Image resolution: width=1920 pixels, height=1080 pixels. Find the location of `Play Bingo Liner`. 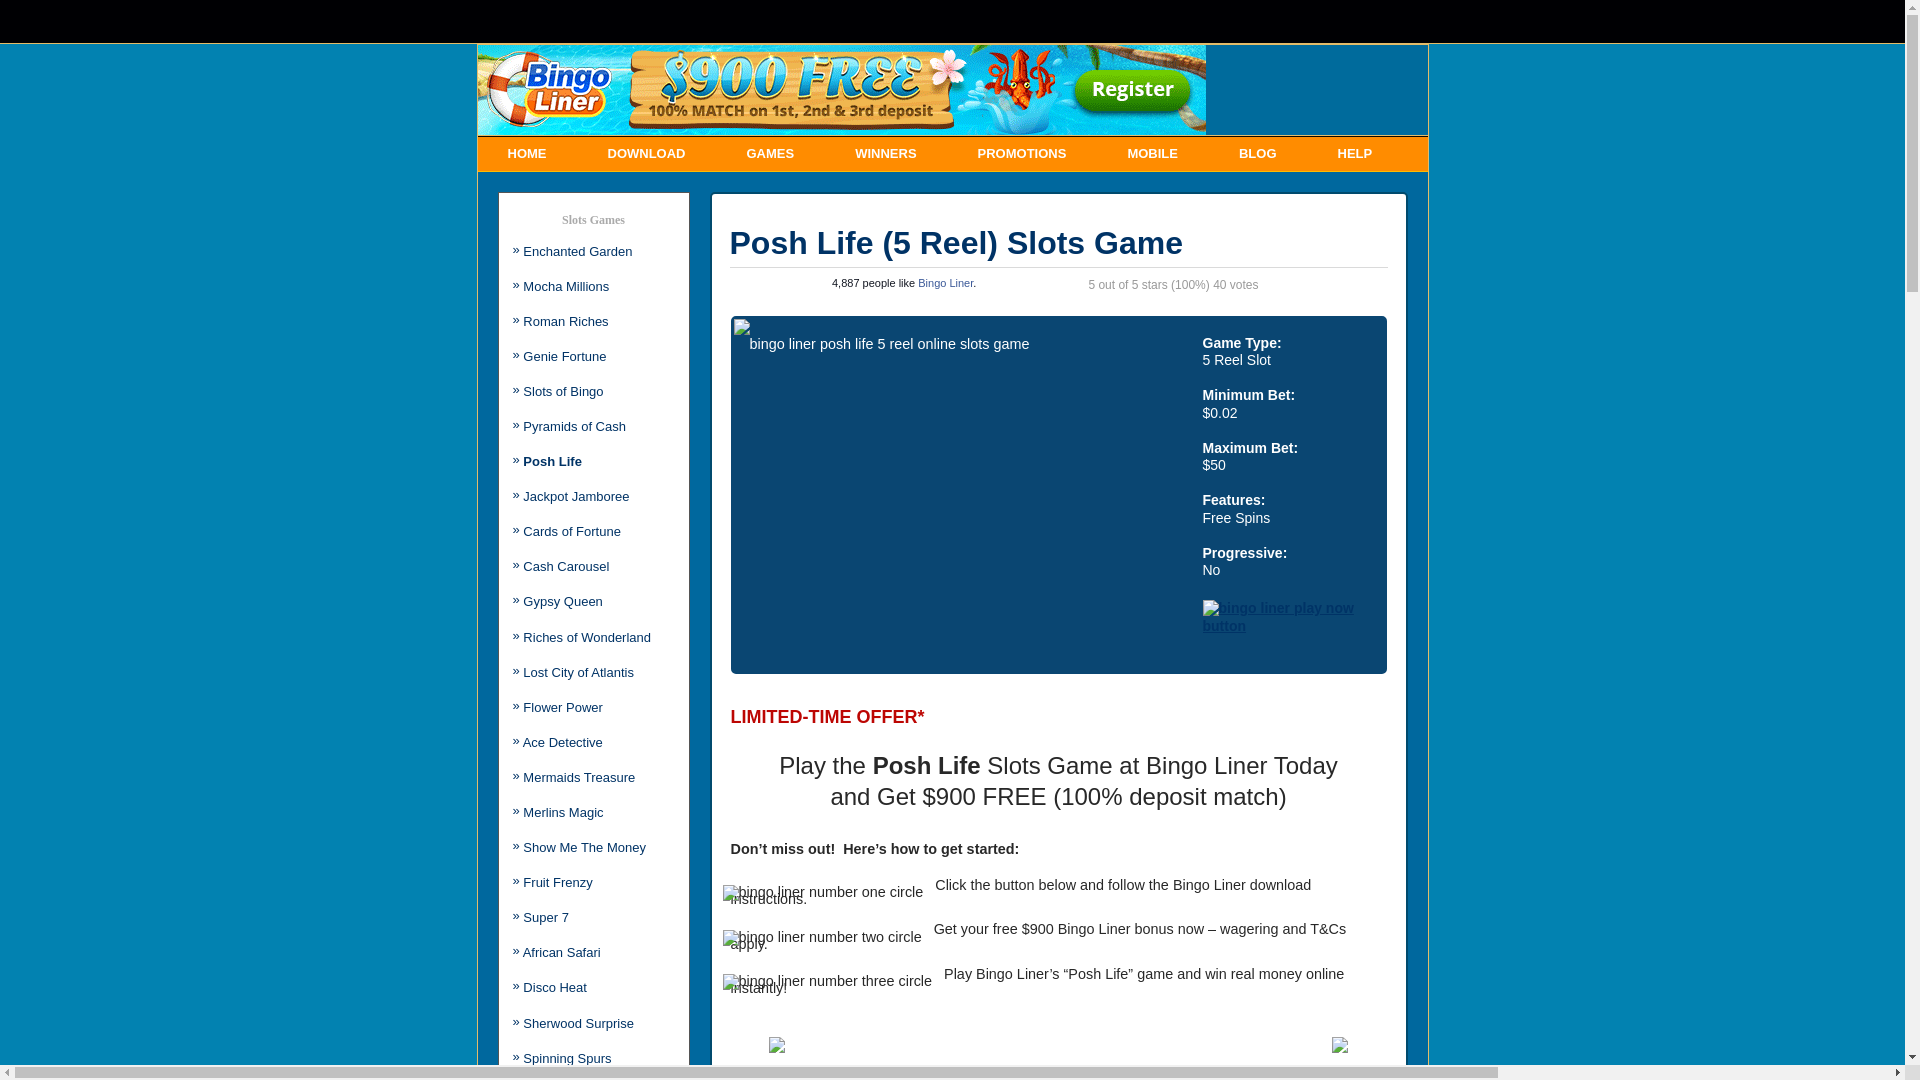

Play Bingo Liner is located at coordinates (996, 974).